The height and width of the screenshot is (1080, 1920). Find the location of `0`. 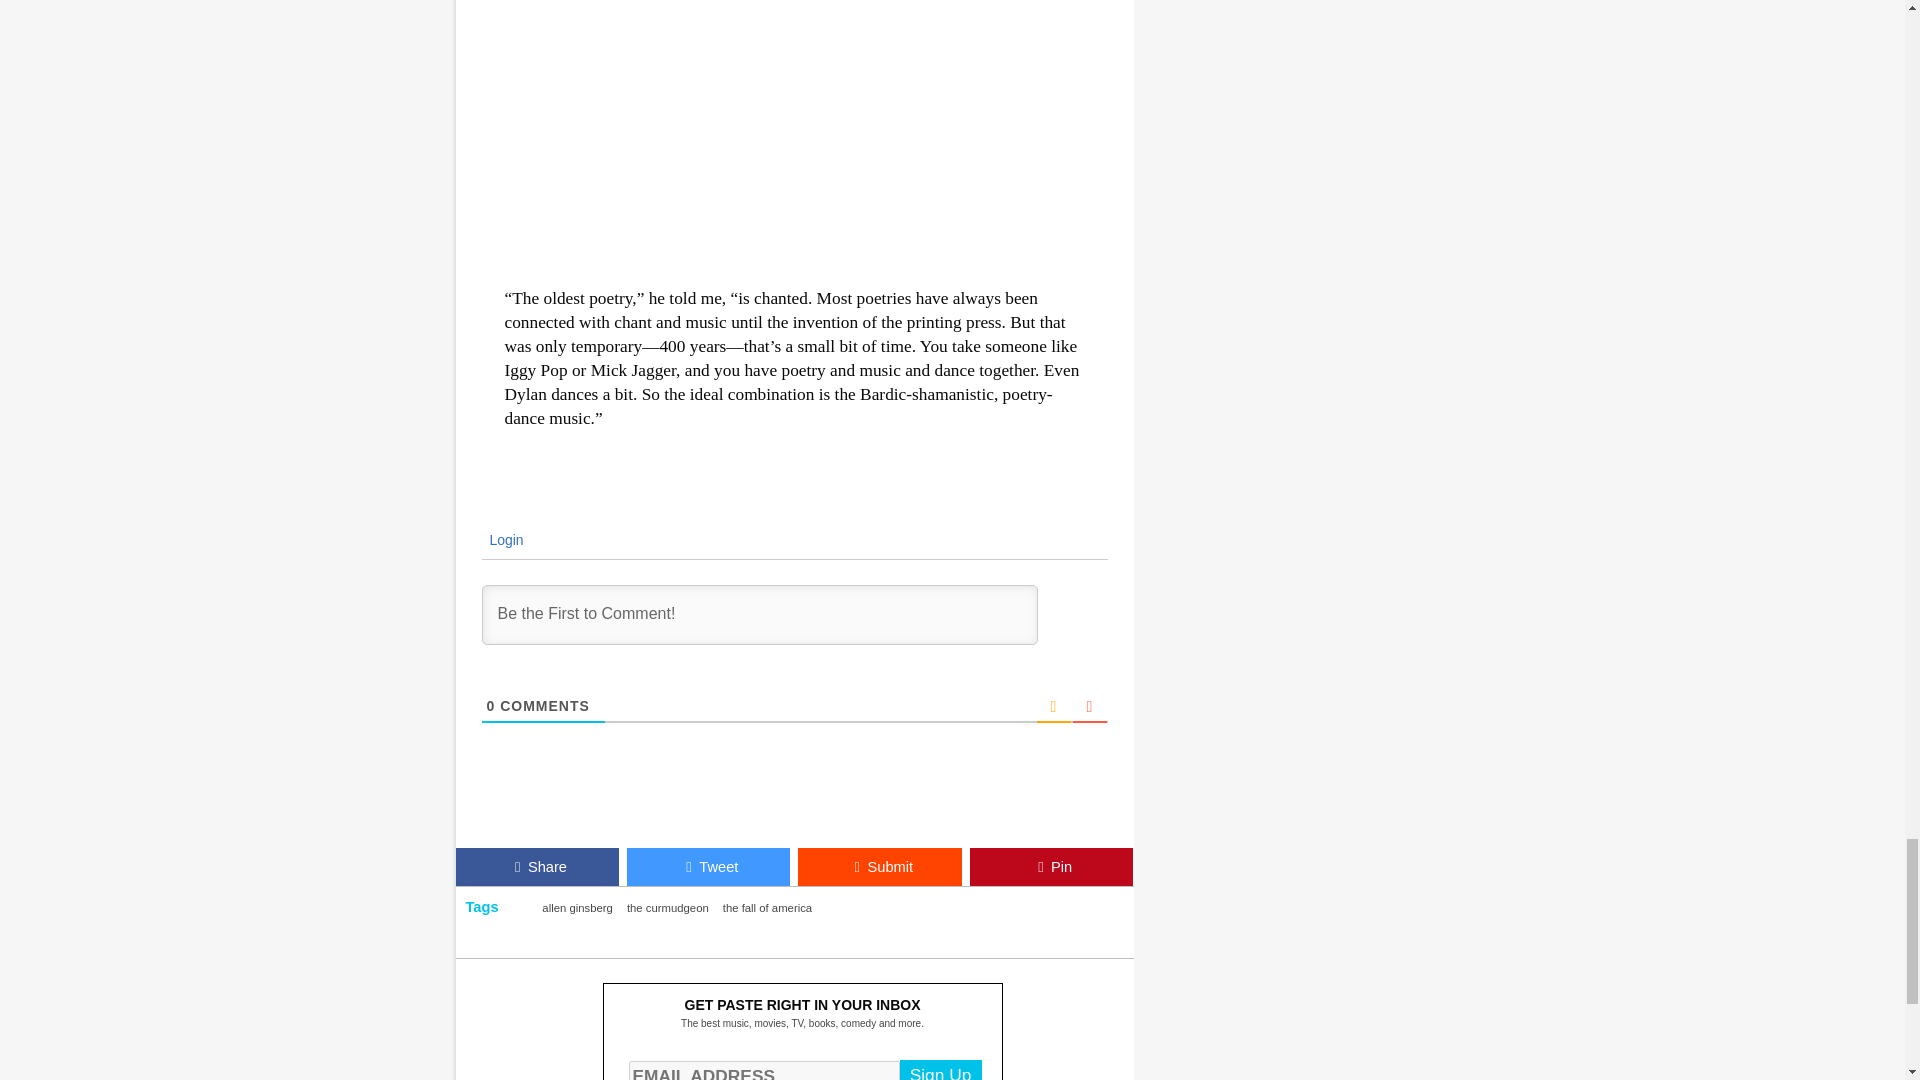

0 is located at coordinates (490, 705).